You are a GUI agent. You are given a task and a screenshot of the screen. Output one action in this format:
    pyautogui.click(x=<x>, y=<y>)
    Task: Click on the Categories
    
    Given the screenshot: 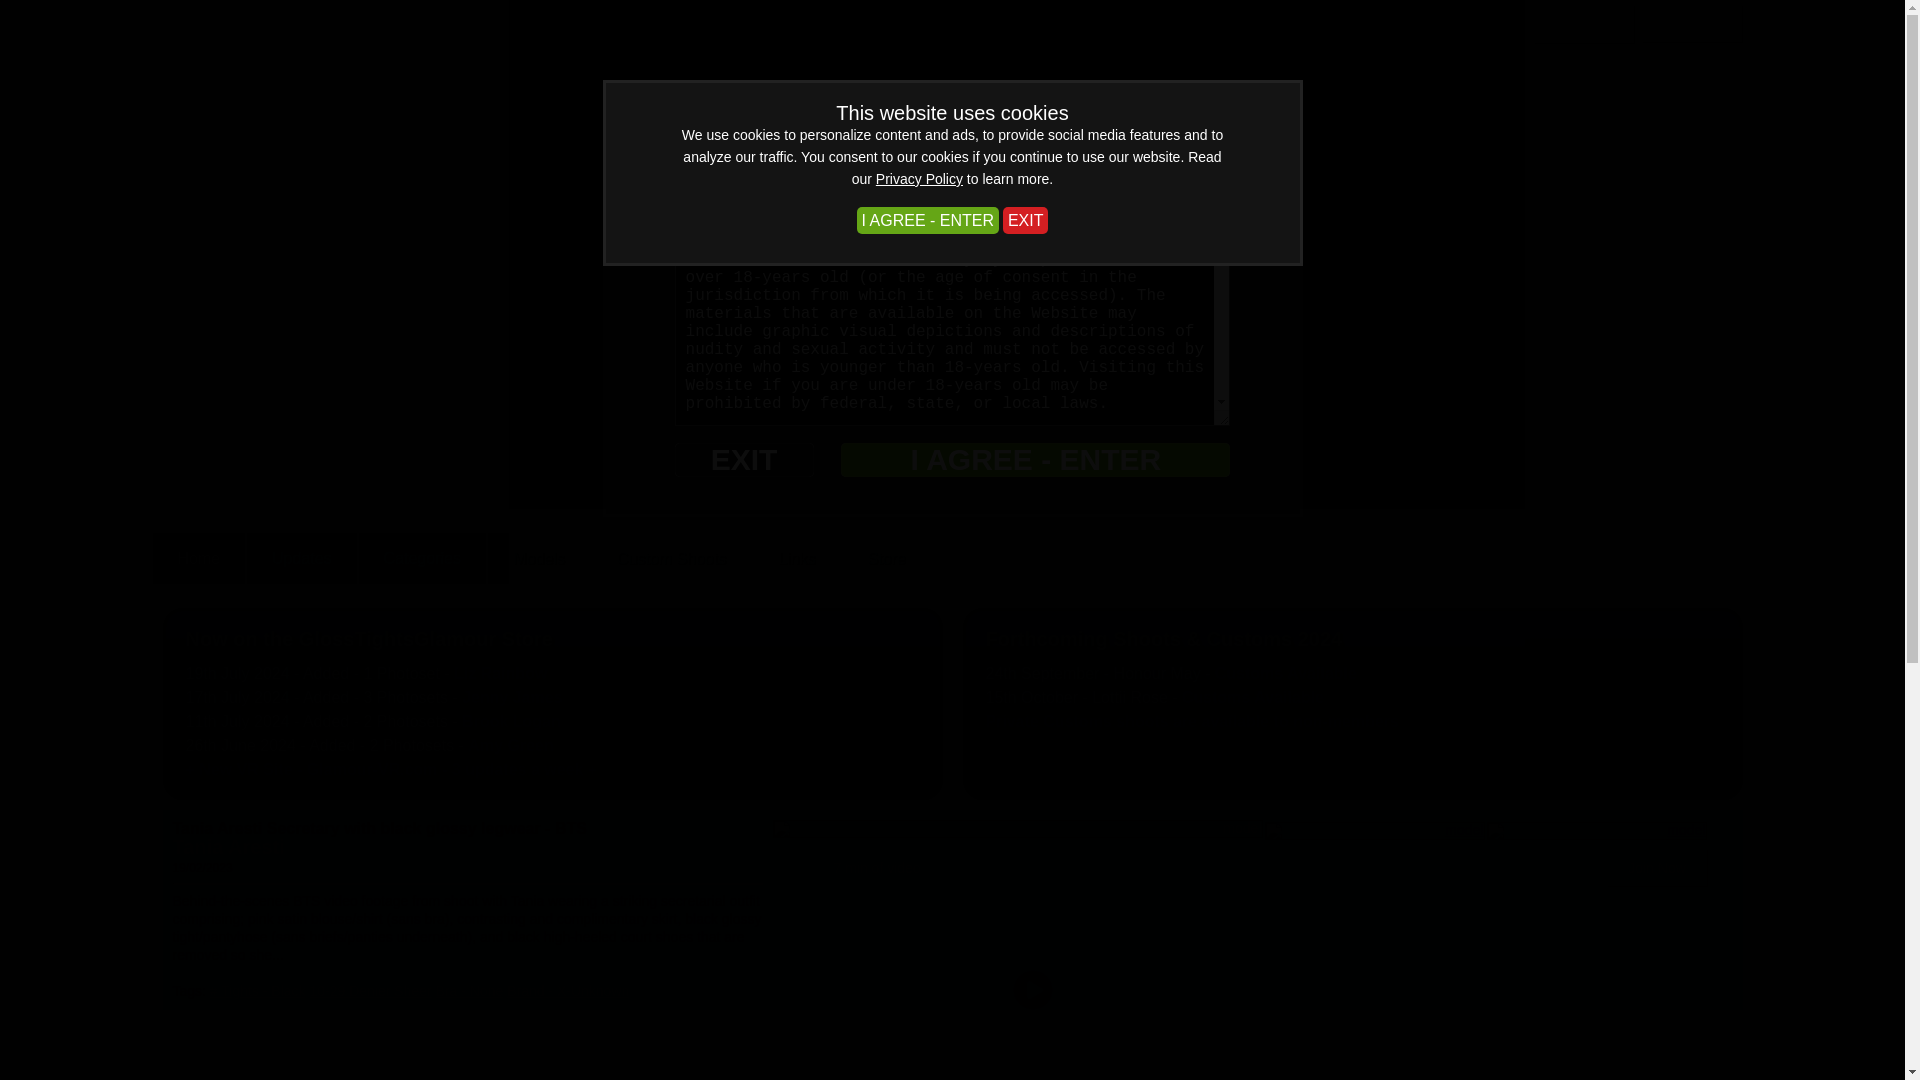 What is the action you would take?
    pyautogui.click(x=422, y=558)
    